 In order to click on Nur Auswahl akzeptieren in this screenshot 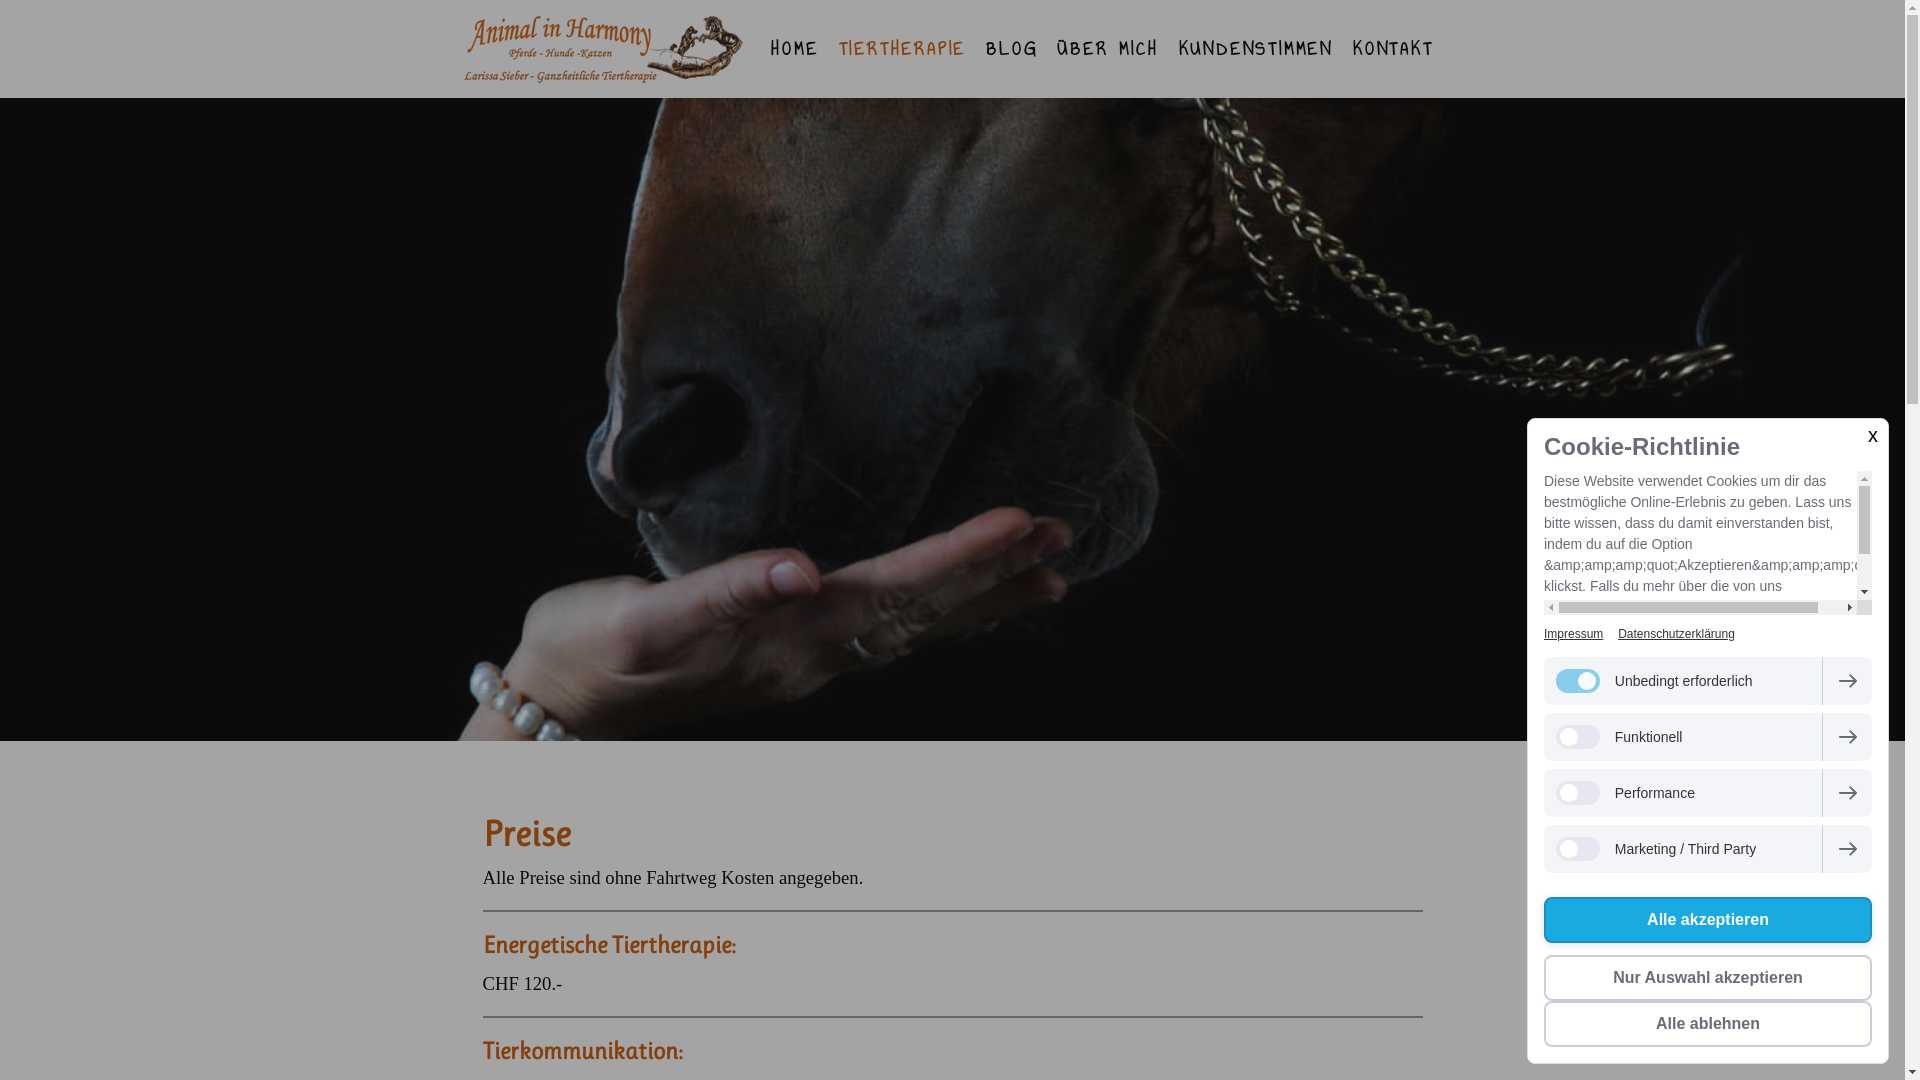, I will do `click(1708, 978)`.